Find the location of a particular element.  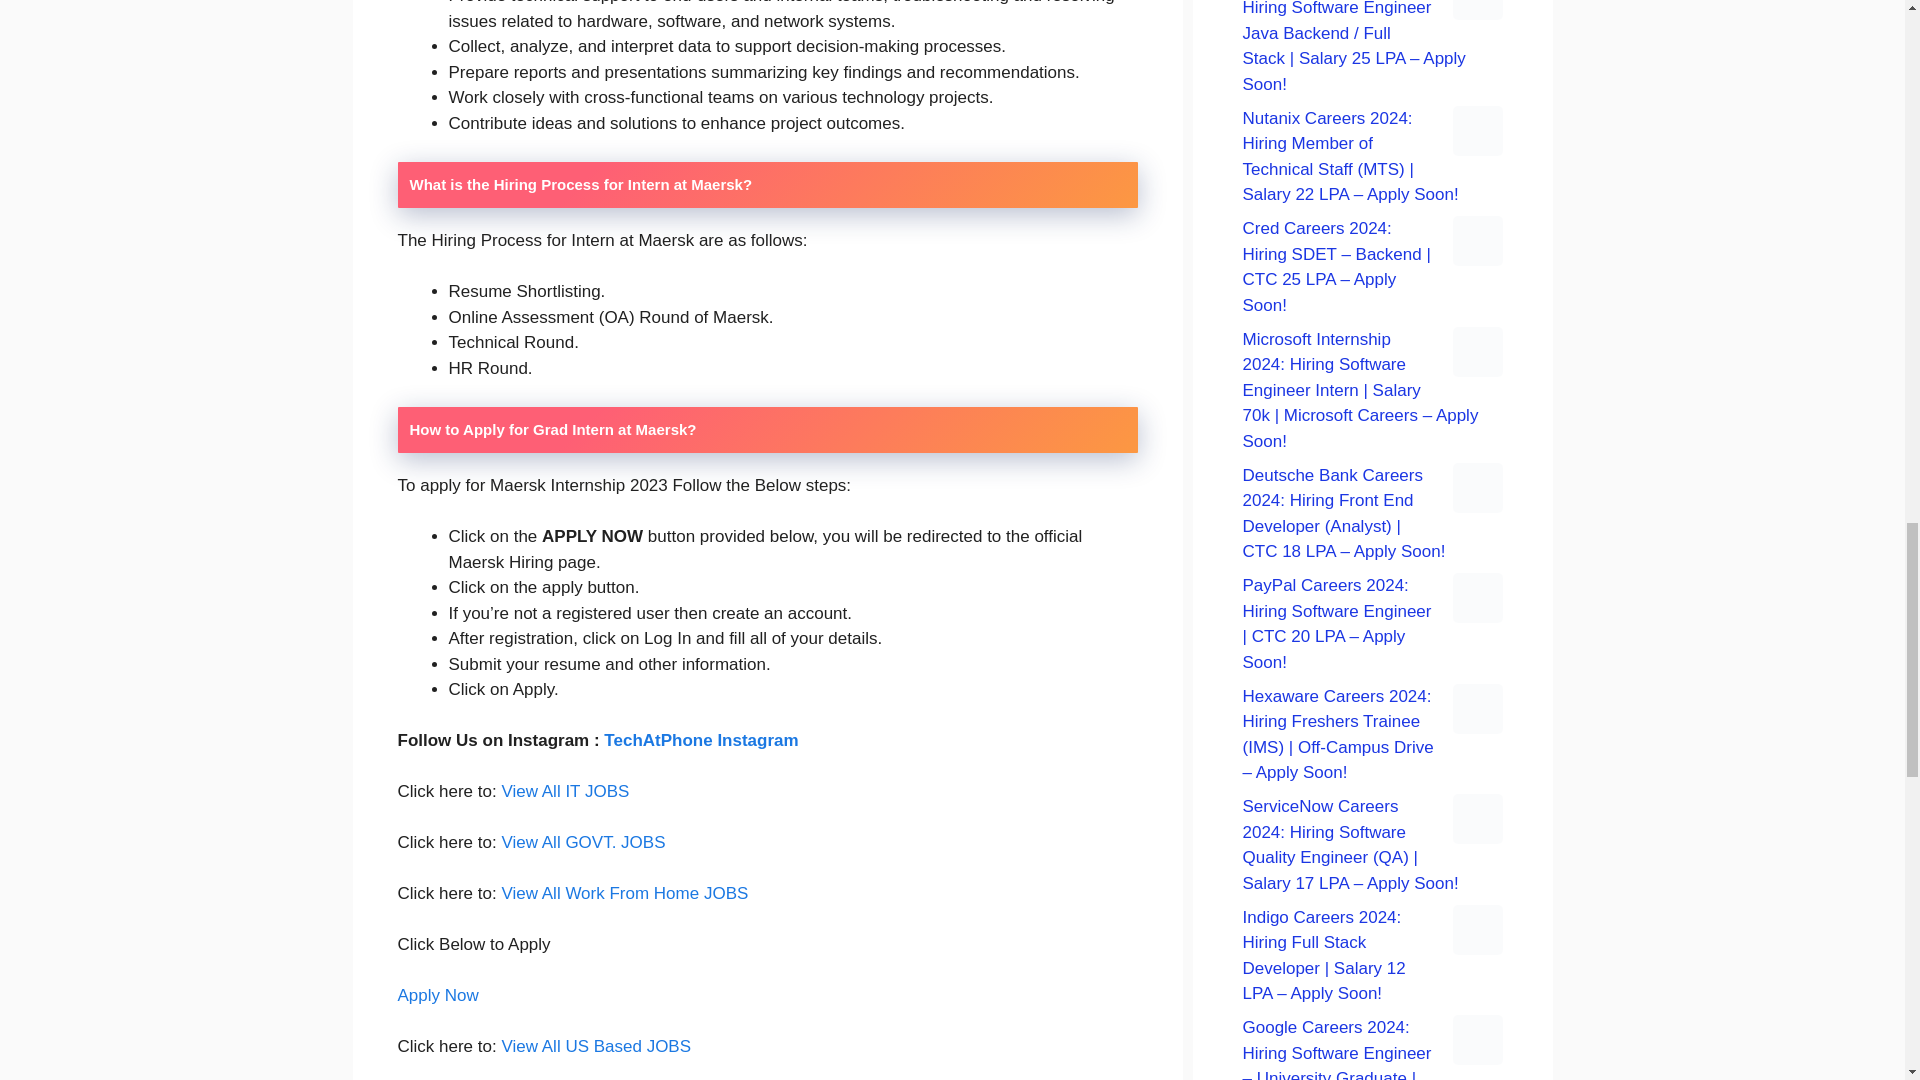

View All US Based JOBS is located at coordinates (596, 1046).